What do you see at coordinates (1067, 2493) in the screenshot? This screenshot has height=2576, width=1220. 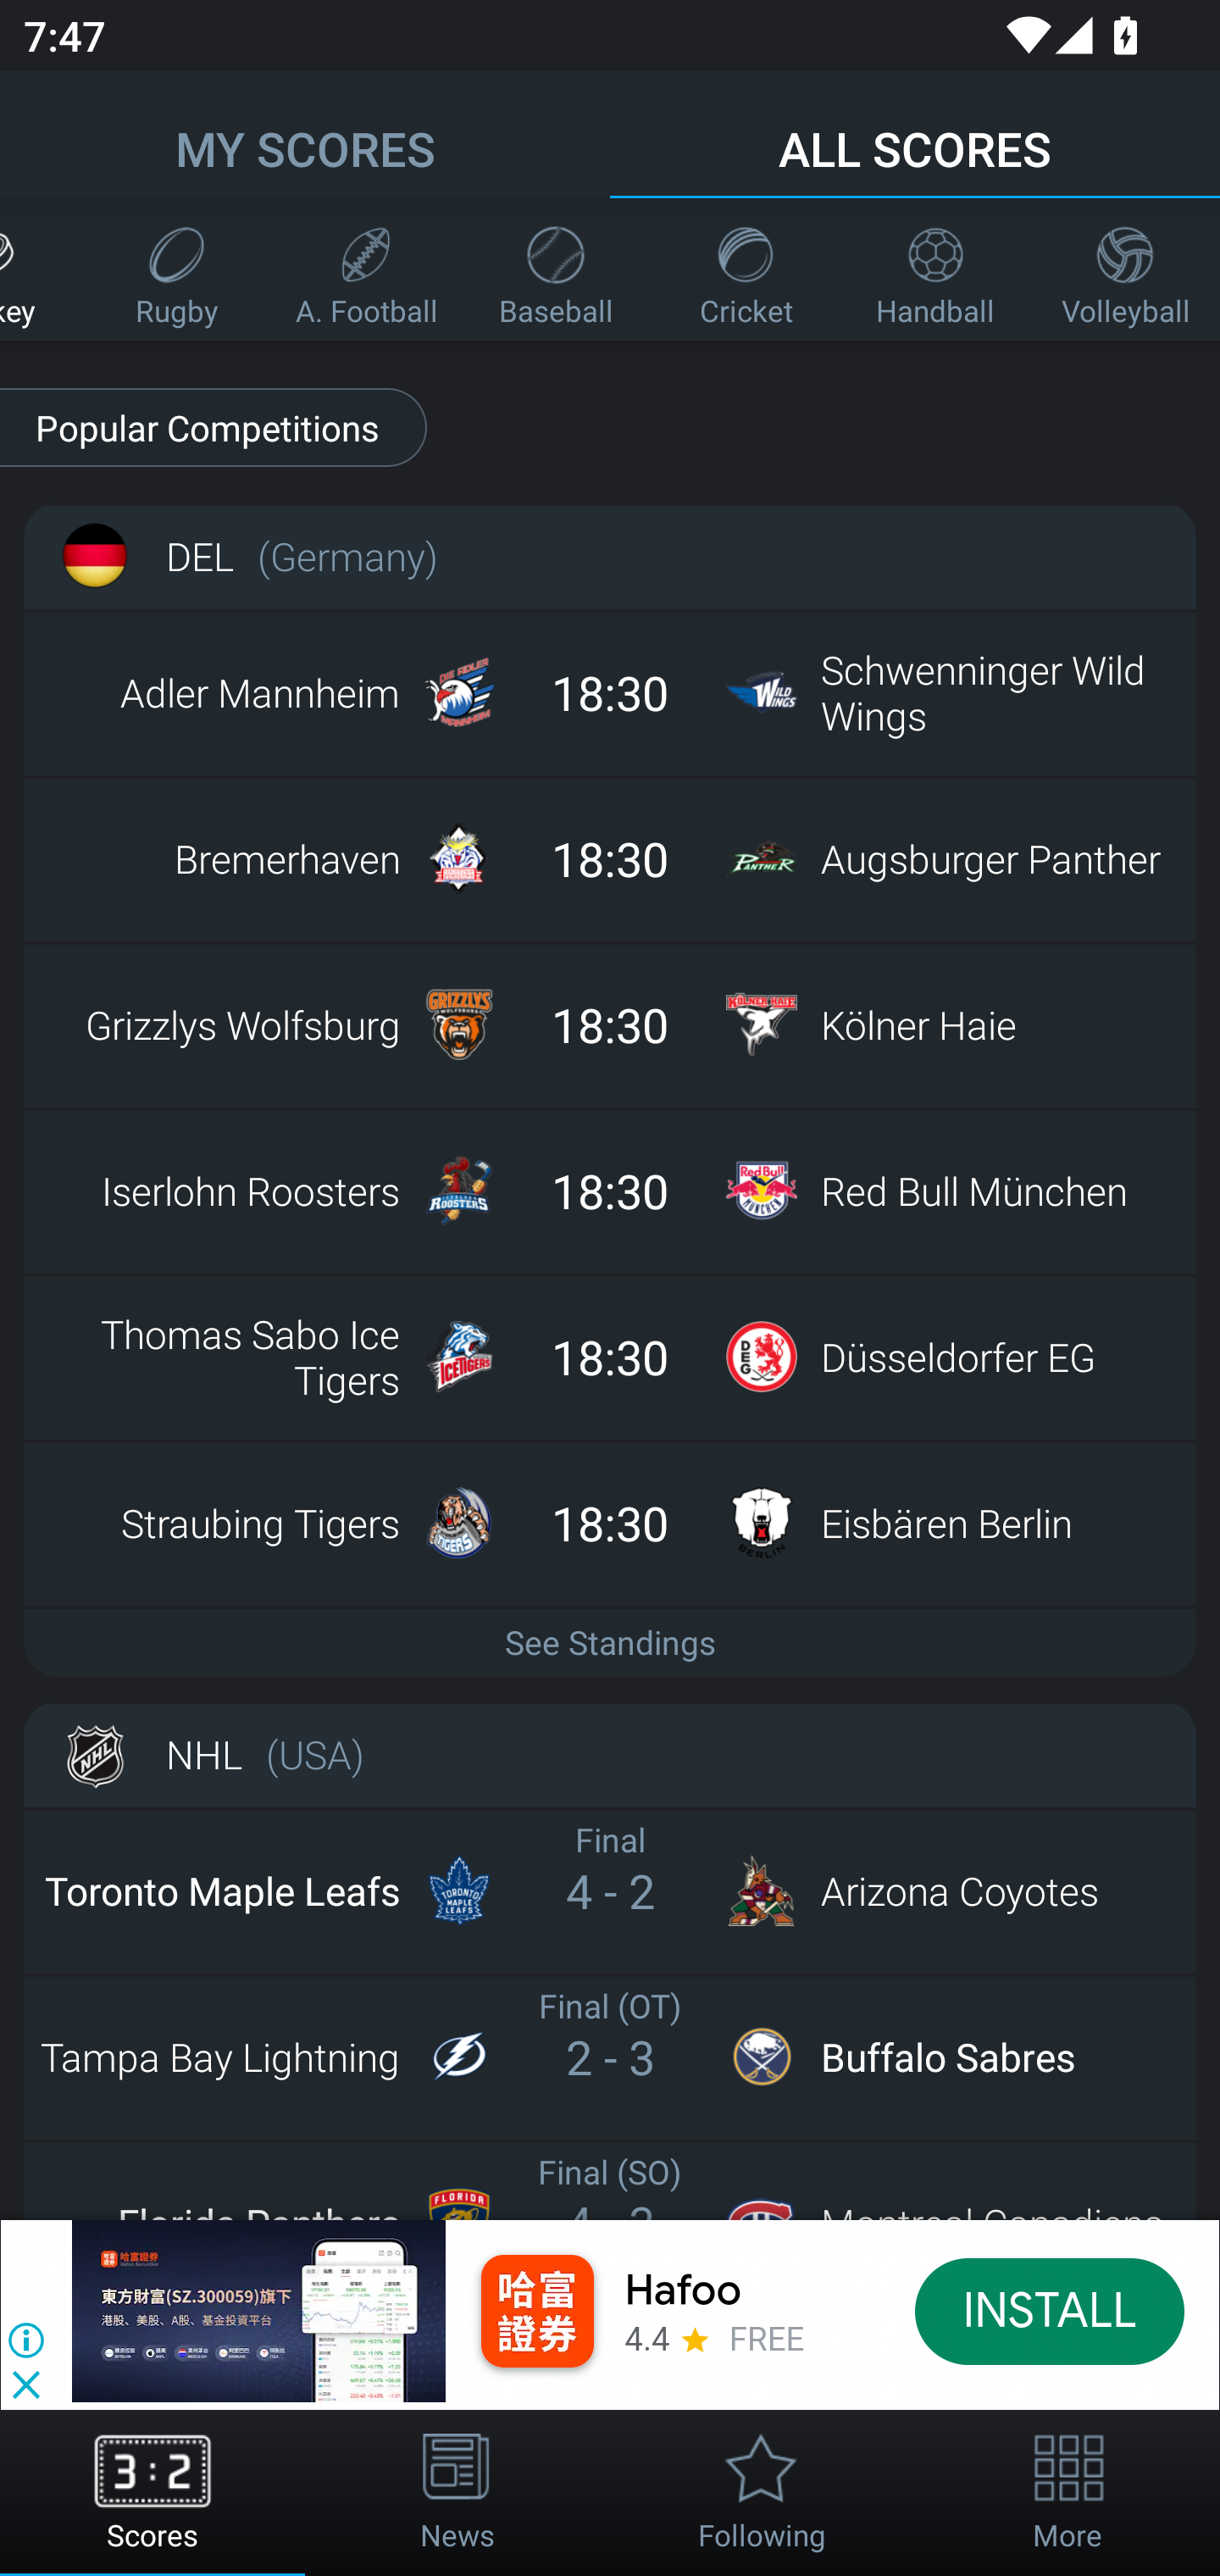 I see `More` at bounding box center [1067, 2493].